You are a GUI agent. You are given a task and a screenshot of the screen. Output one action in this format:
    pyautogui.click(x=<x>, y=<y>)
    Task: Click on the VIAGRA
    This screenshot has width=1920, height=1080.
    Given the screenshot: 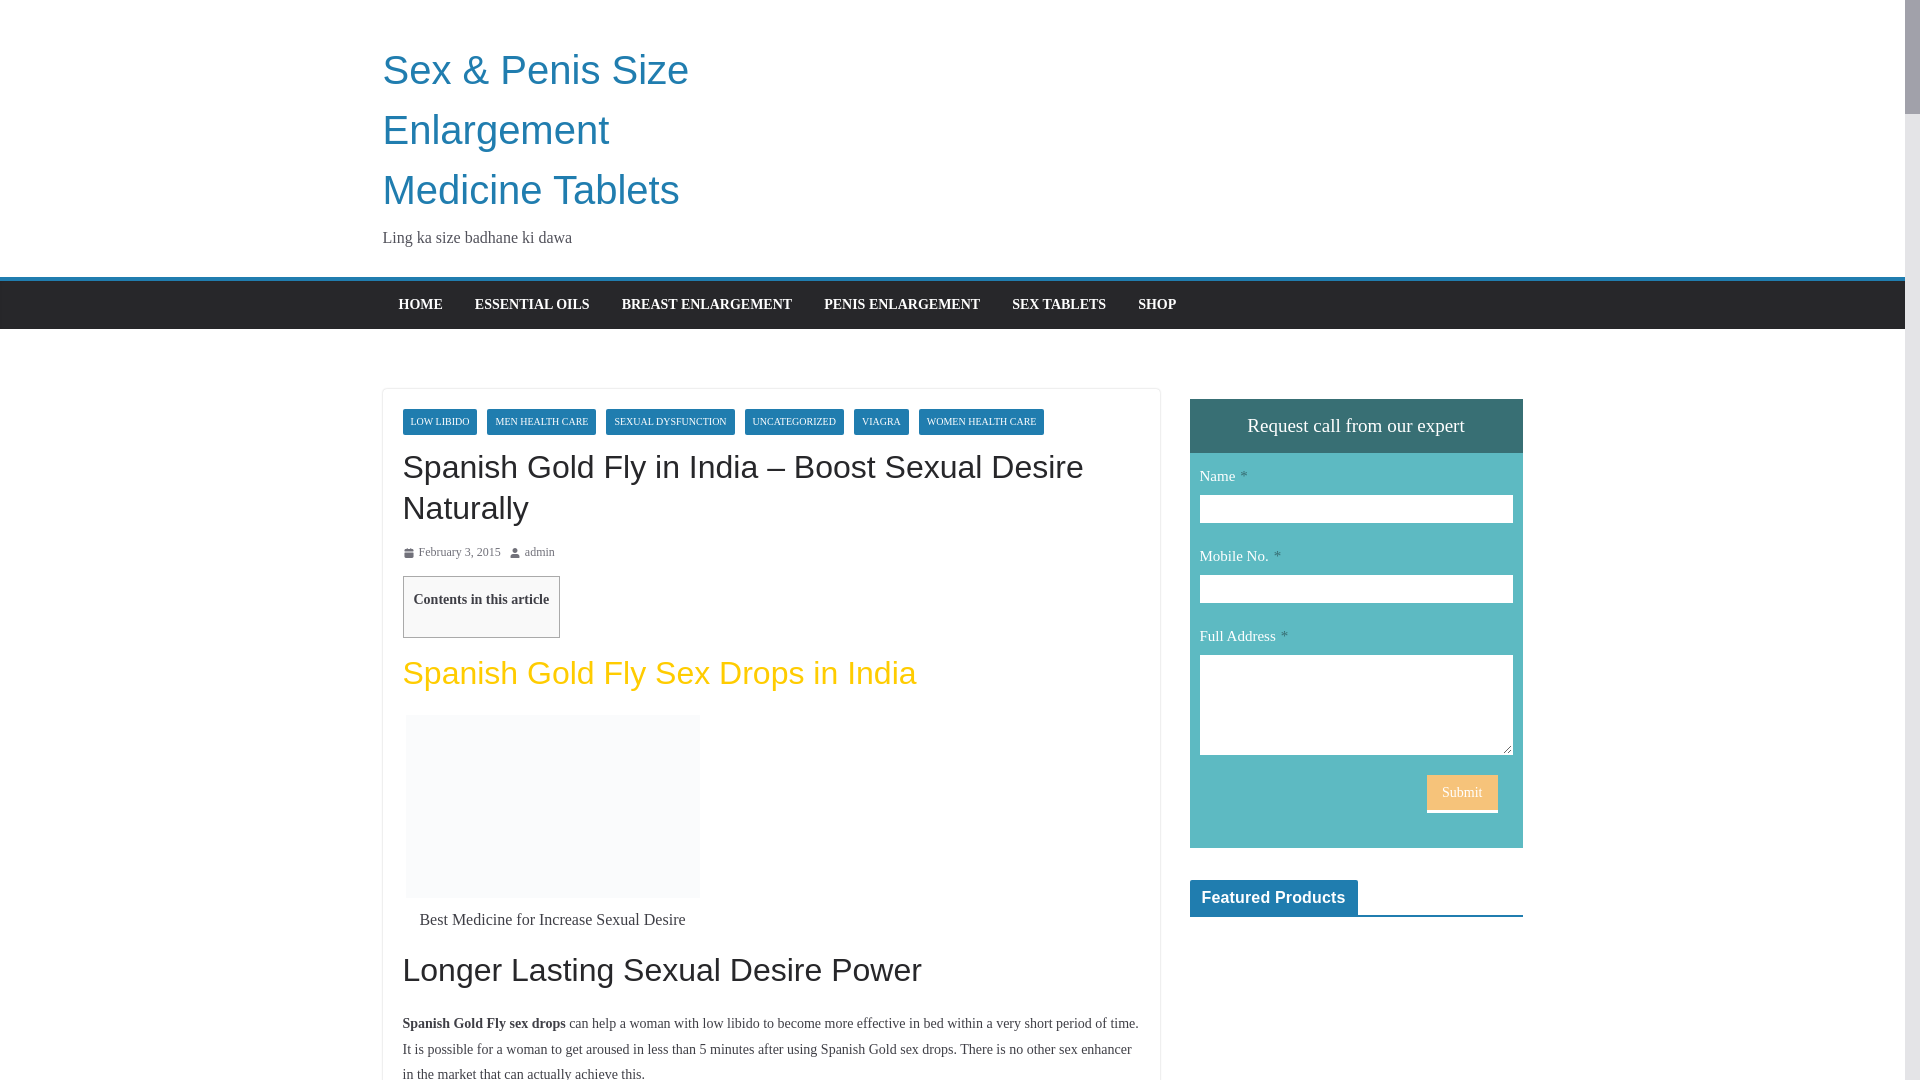 What is the action you would take?
    pyautogui.click(x=881, y=422)
    